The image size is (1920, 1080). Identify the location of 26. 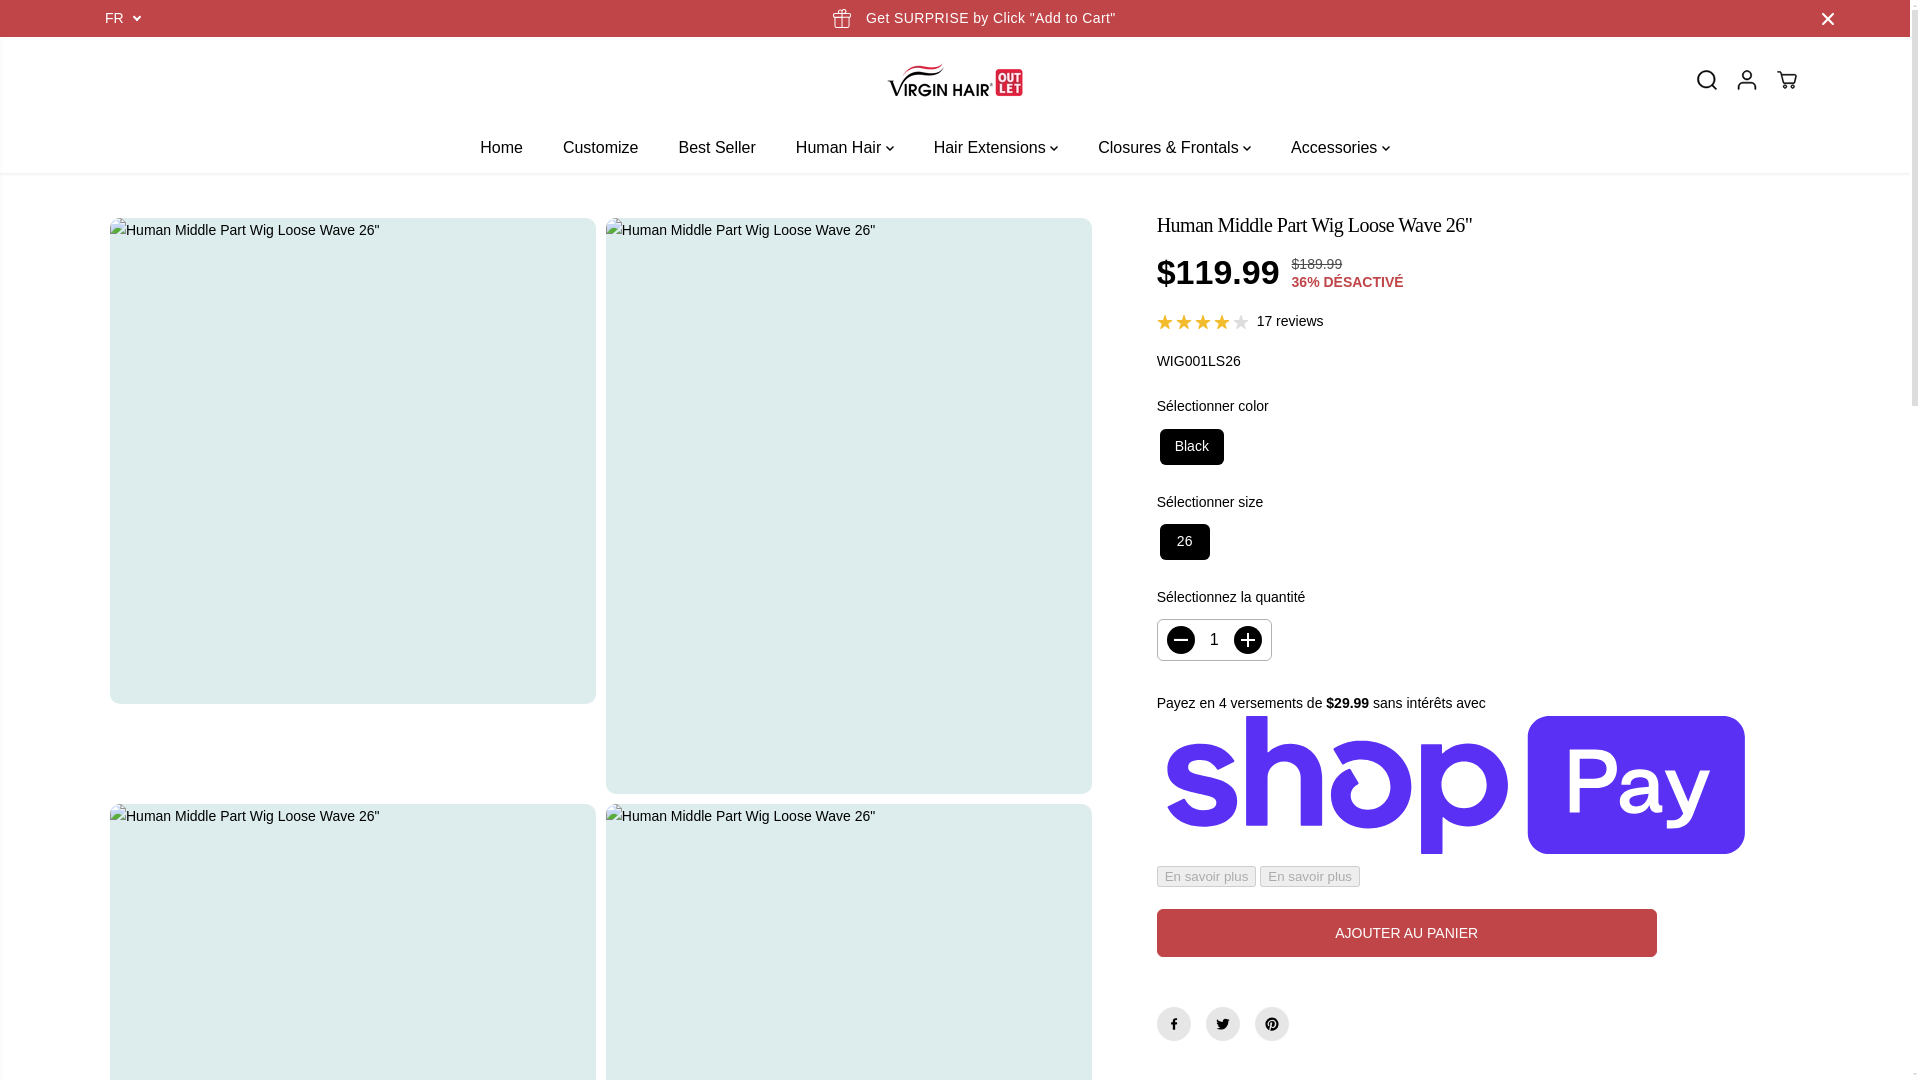
(1180, 542).